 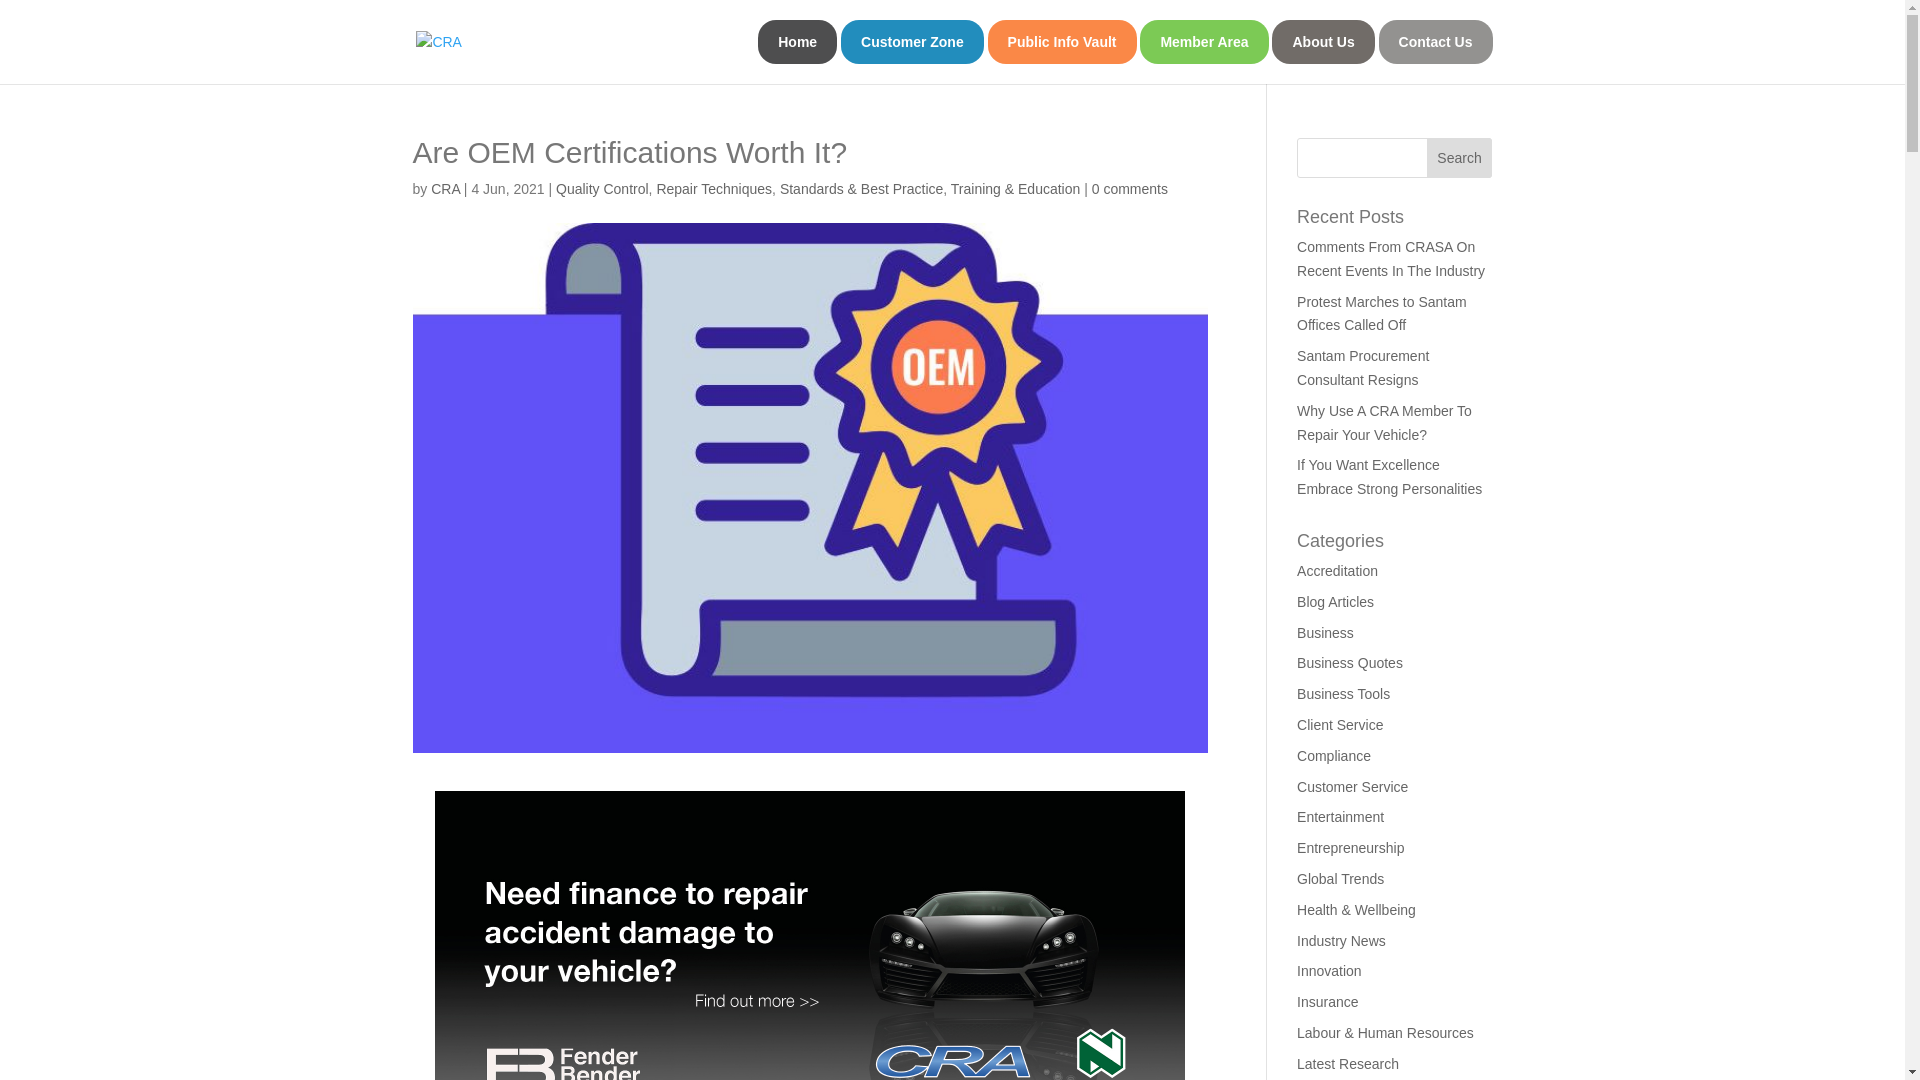 I want to click on Business Quotes, so click(x=1350, y=662).